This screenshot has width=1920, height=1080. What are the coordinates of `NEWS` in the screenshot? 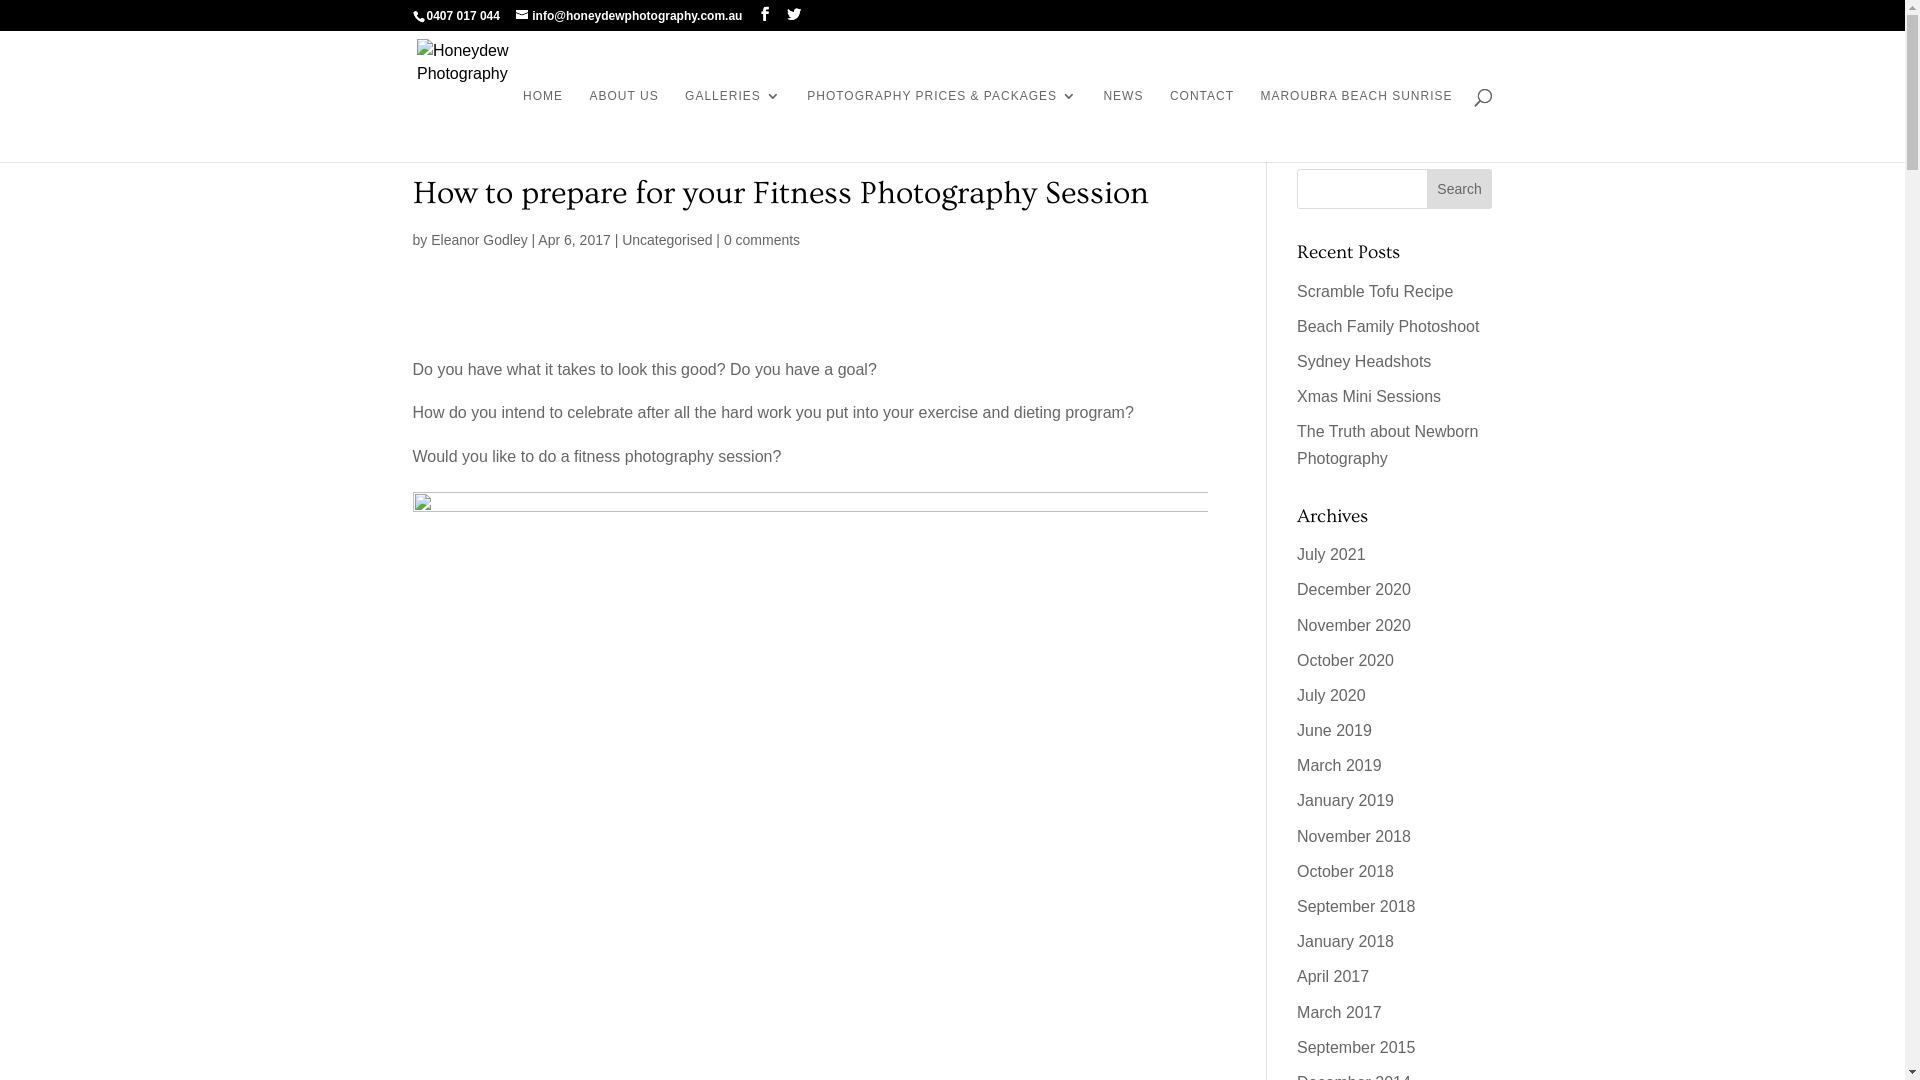 It's located at (1123, 126).